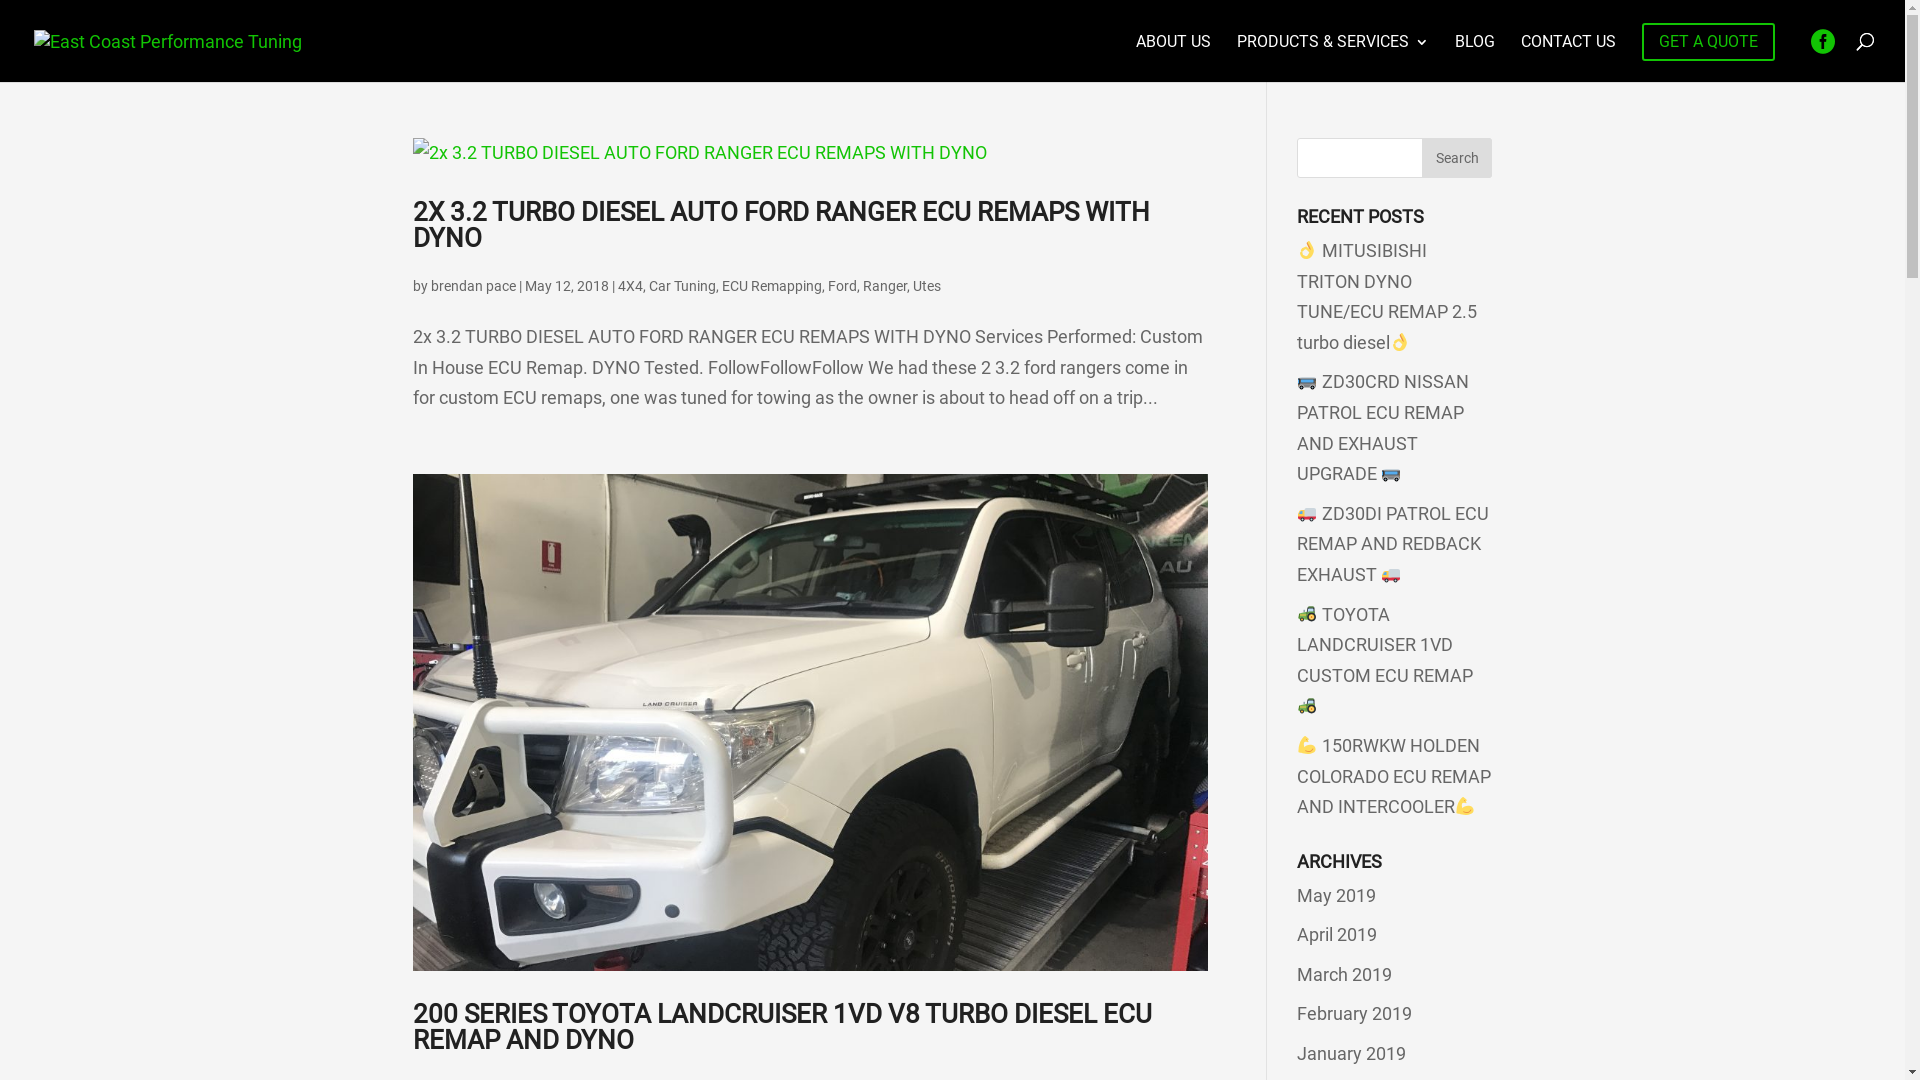 The height and width of the screenshot is (1080, 1920). What do you see at coordinates (1568, 58) in the screenshot?
I see `CONTACT US` at bounding box center [1568, 58].